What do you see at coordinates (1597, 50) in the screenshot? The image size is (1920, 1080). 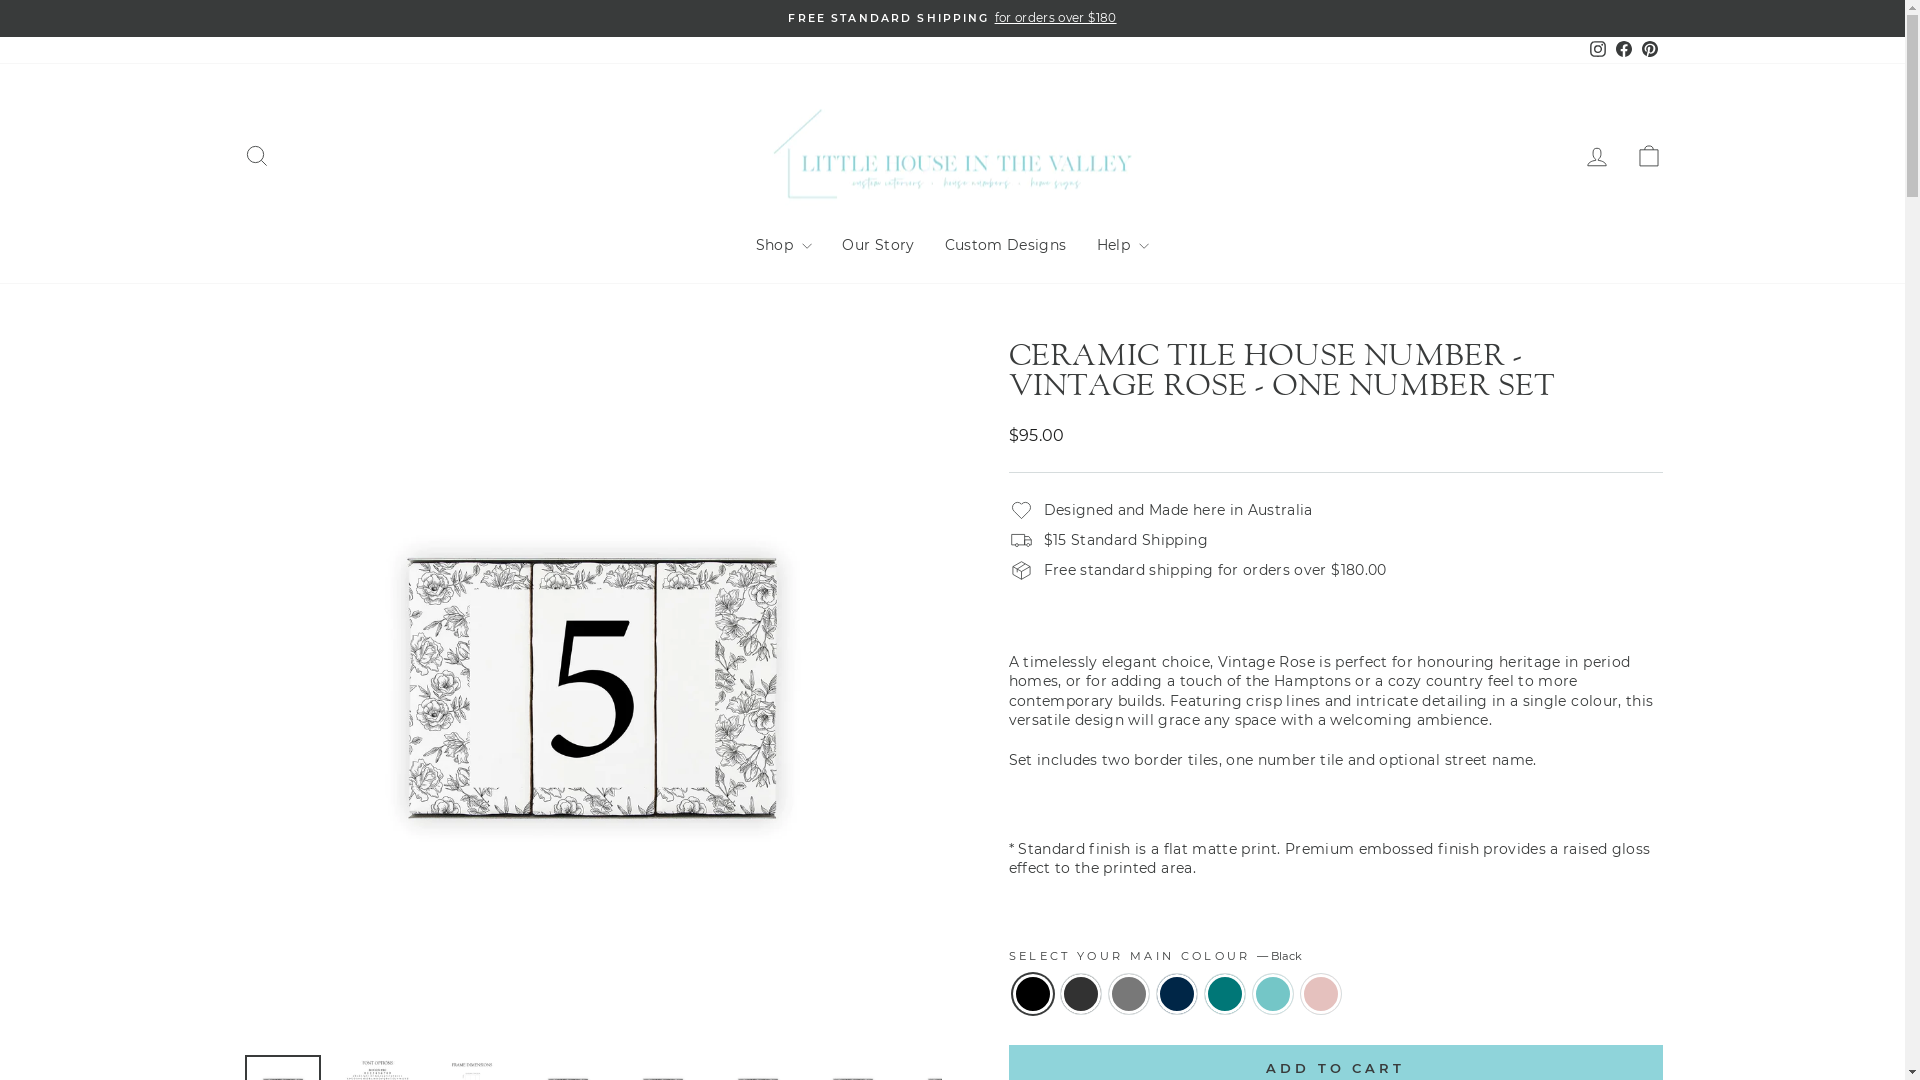 I see `instagram
Instagram` at bounding box center [1597, 50].